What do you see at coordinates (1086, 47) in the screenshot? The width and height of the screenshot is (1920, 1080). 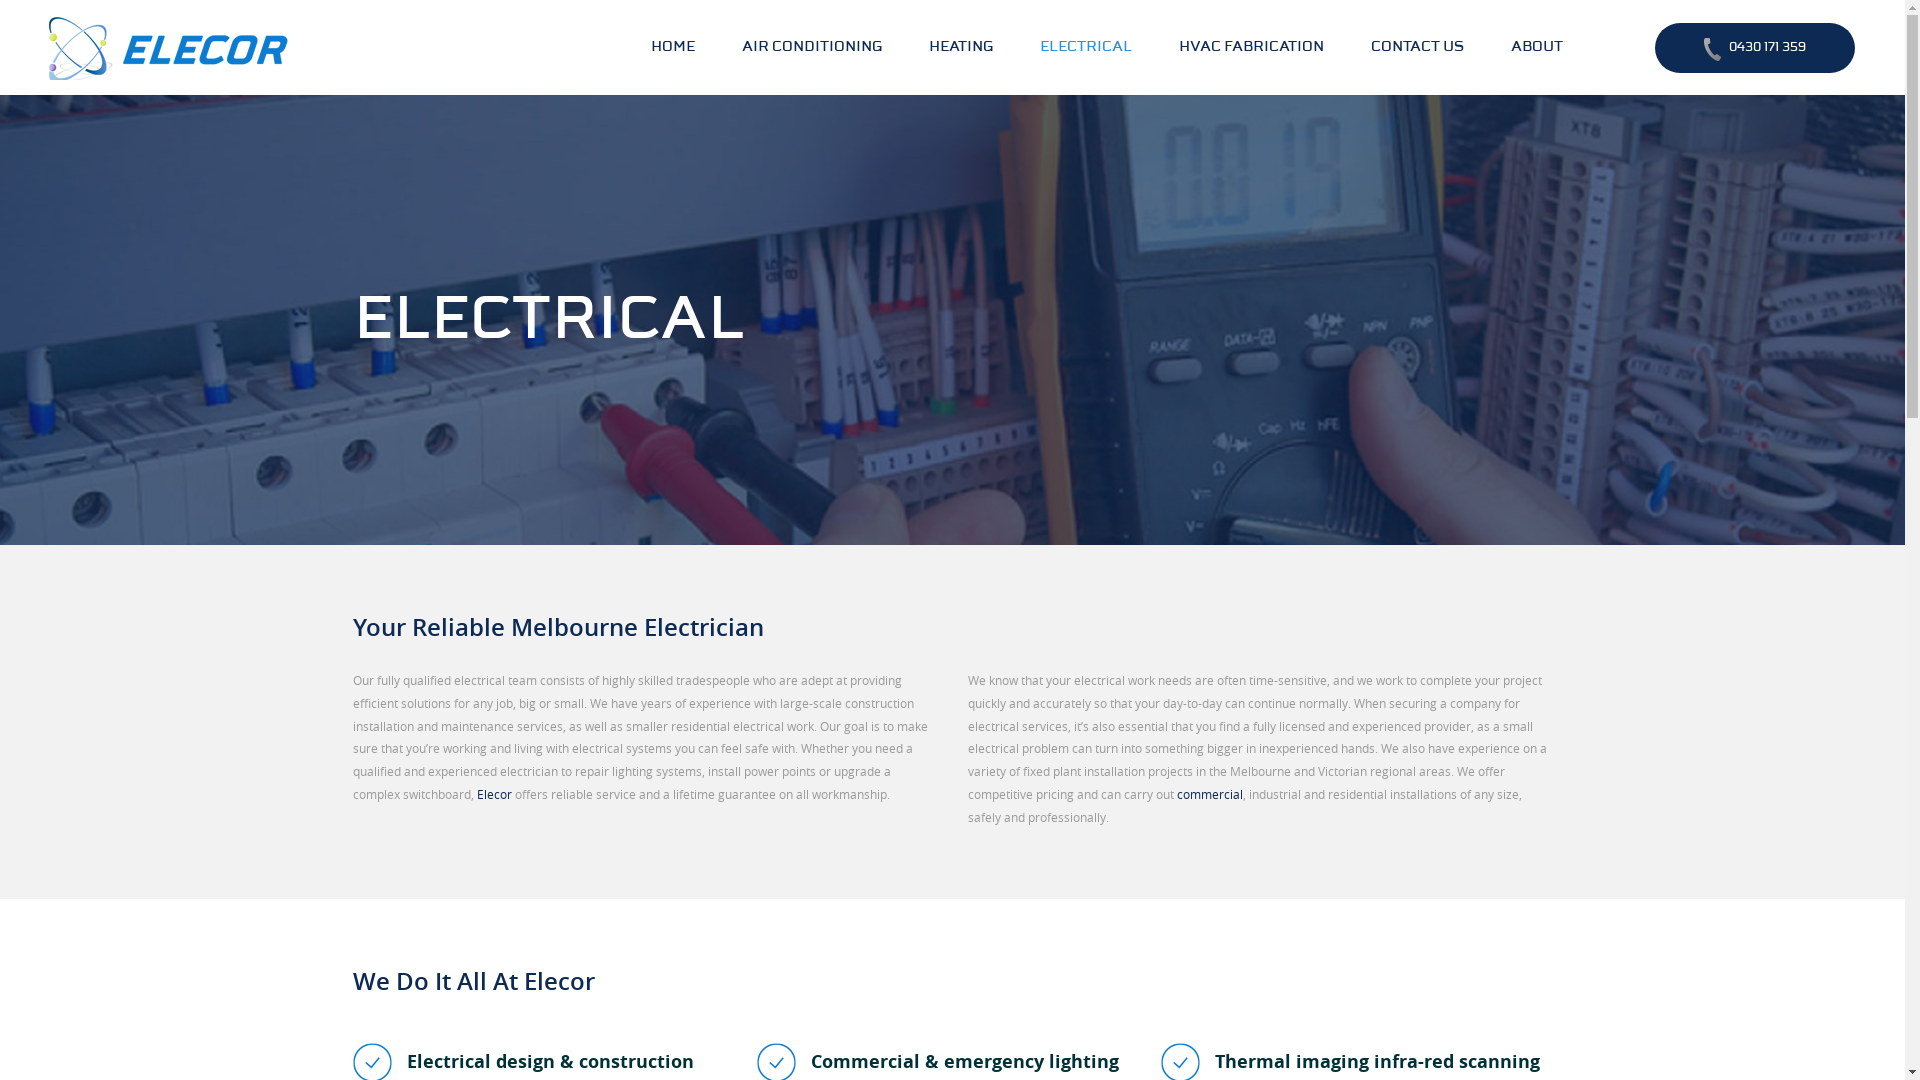 I see `ELECTRICAL` at bounding box center [1086, 47].